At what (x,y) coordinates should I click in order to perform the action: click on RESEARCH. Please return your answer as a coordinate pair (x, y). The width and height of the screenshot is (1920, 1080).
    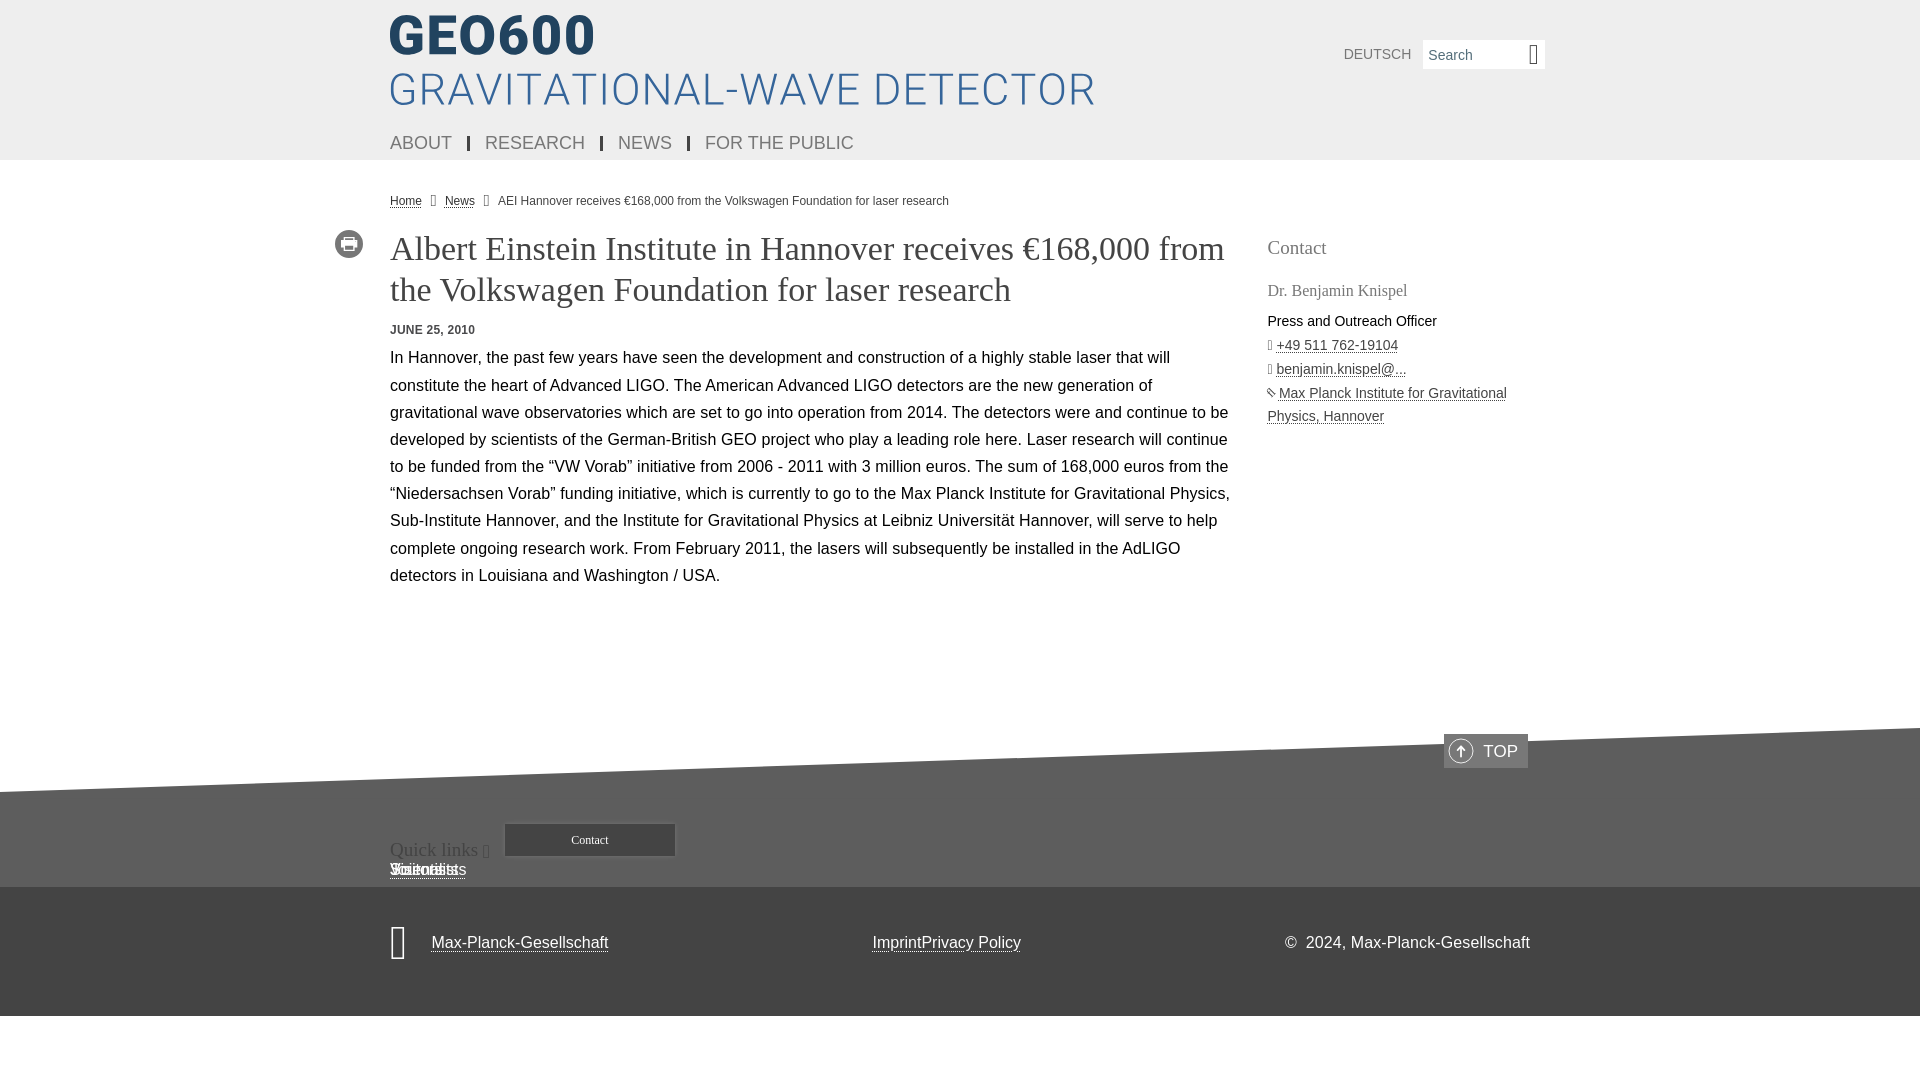
    Looking at the image, I should click on (536, 144).